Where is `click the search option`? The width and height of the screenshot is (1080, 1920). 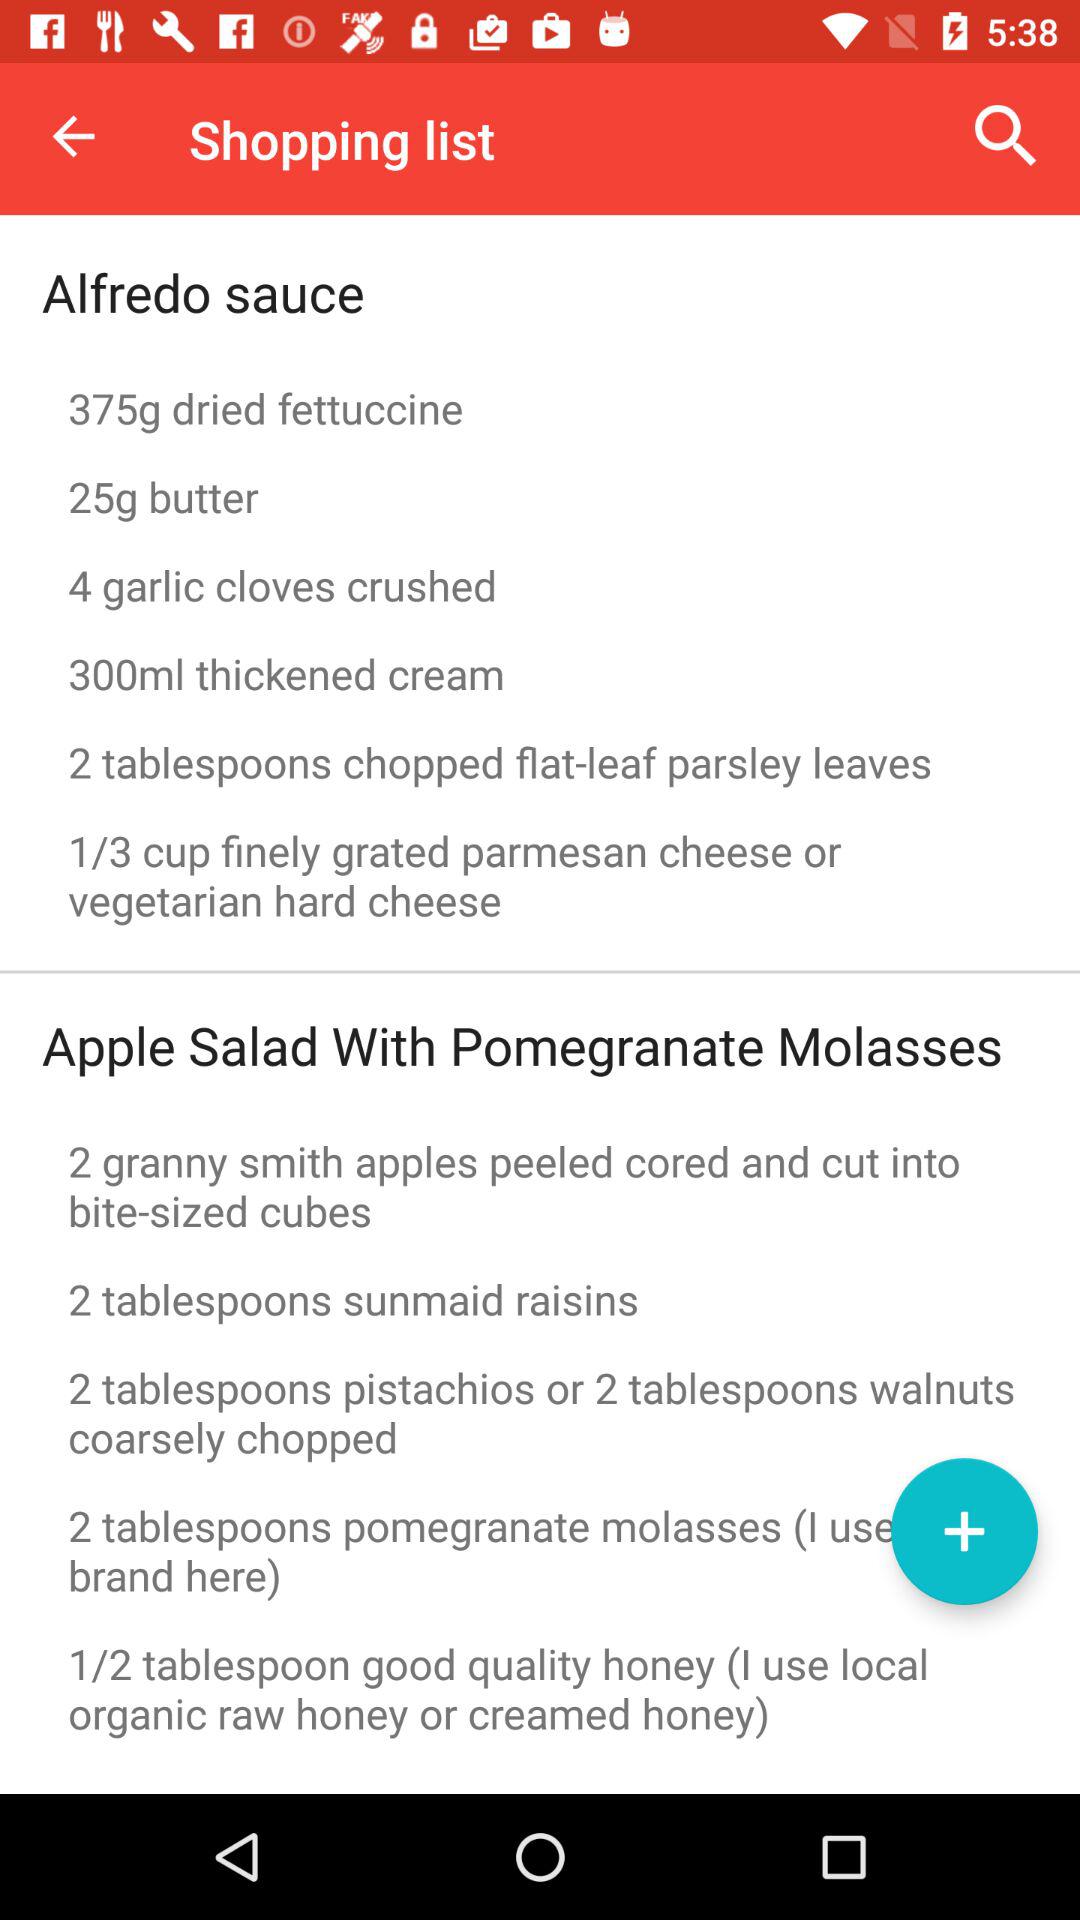 click the search option is located at coordinates (1006, 136).